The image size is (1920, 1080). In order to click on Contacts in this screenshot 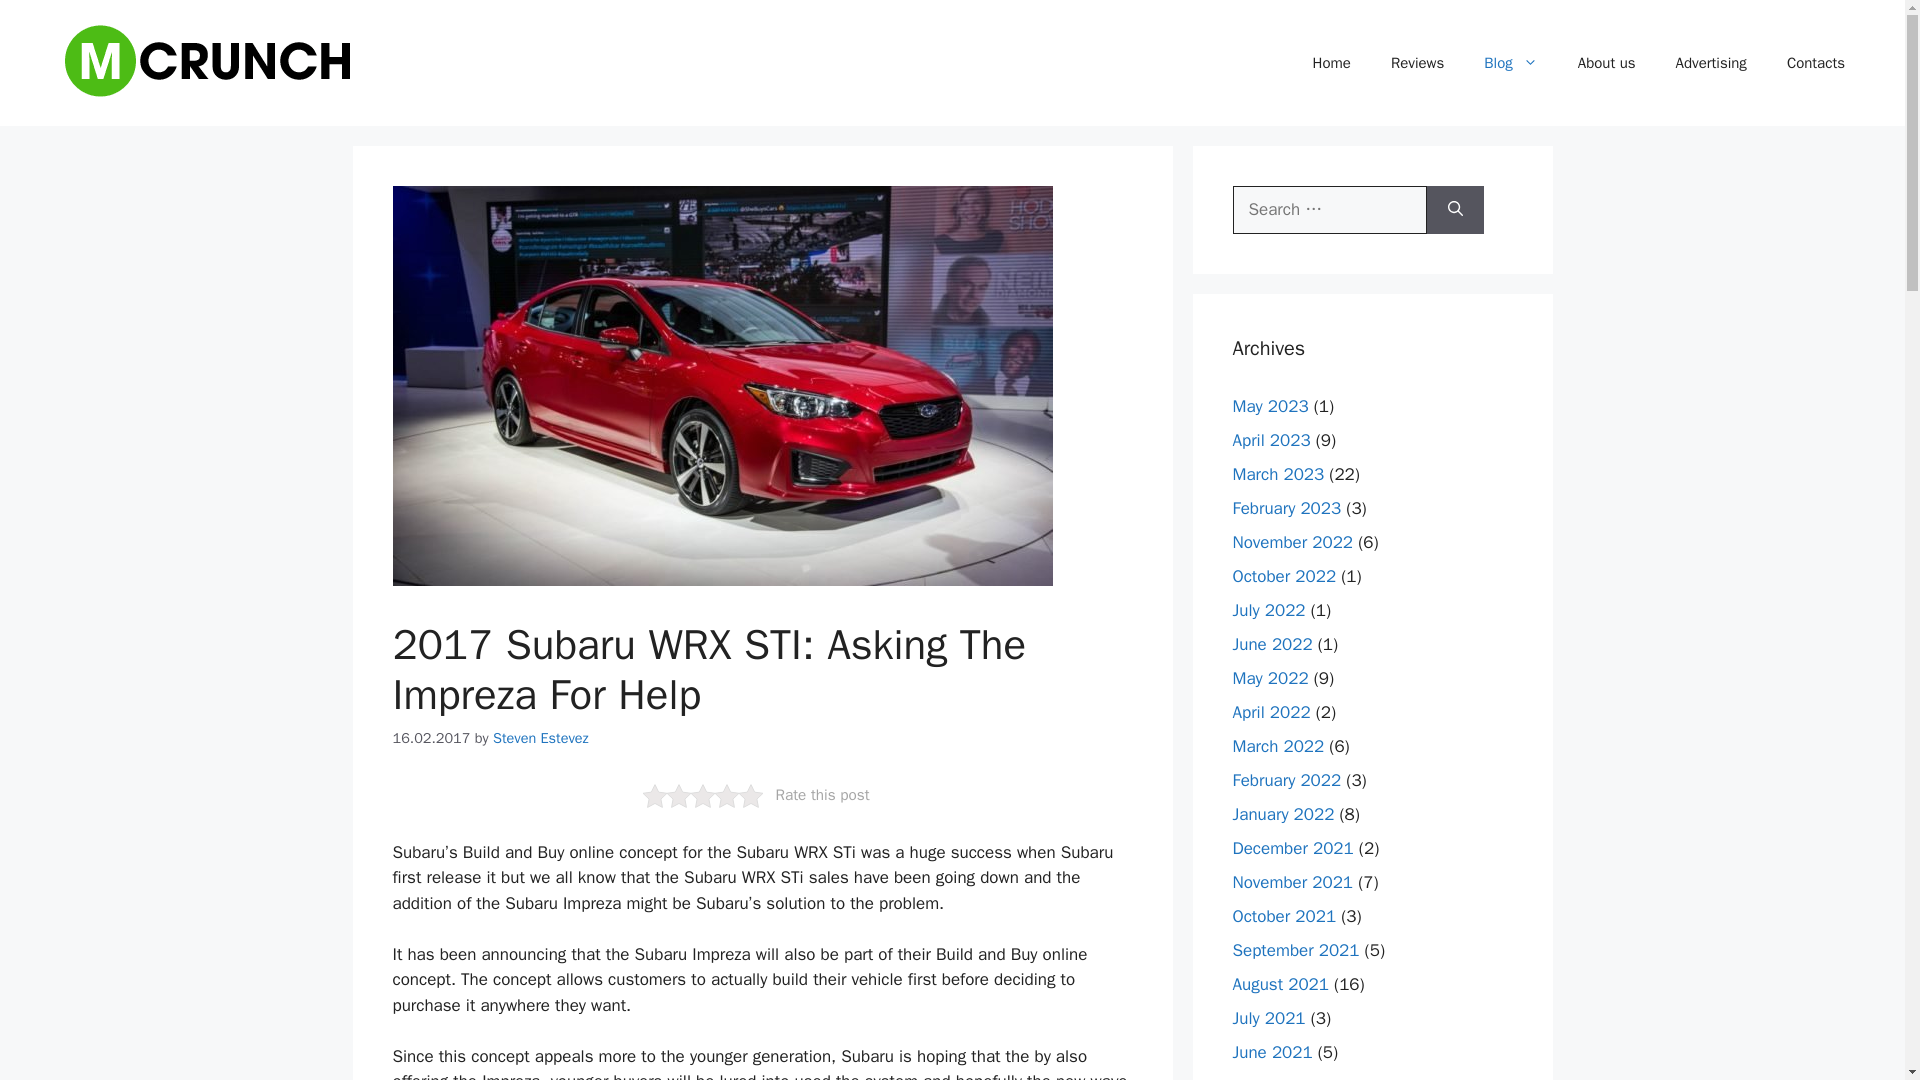, I will do `click(1815, 62)`.